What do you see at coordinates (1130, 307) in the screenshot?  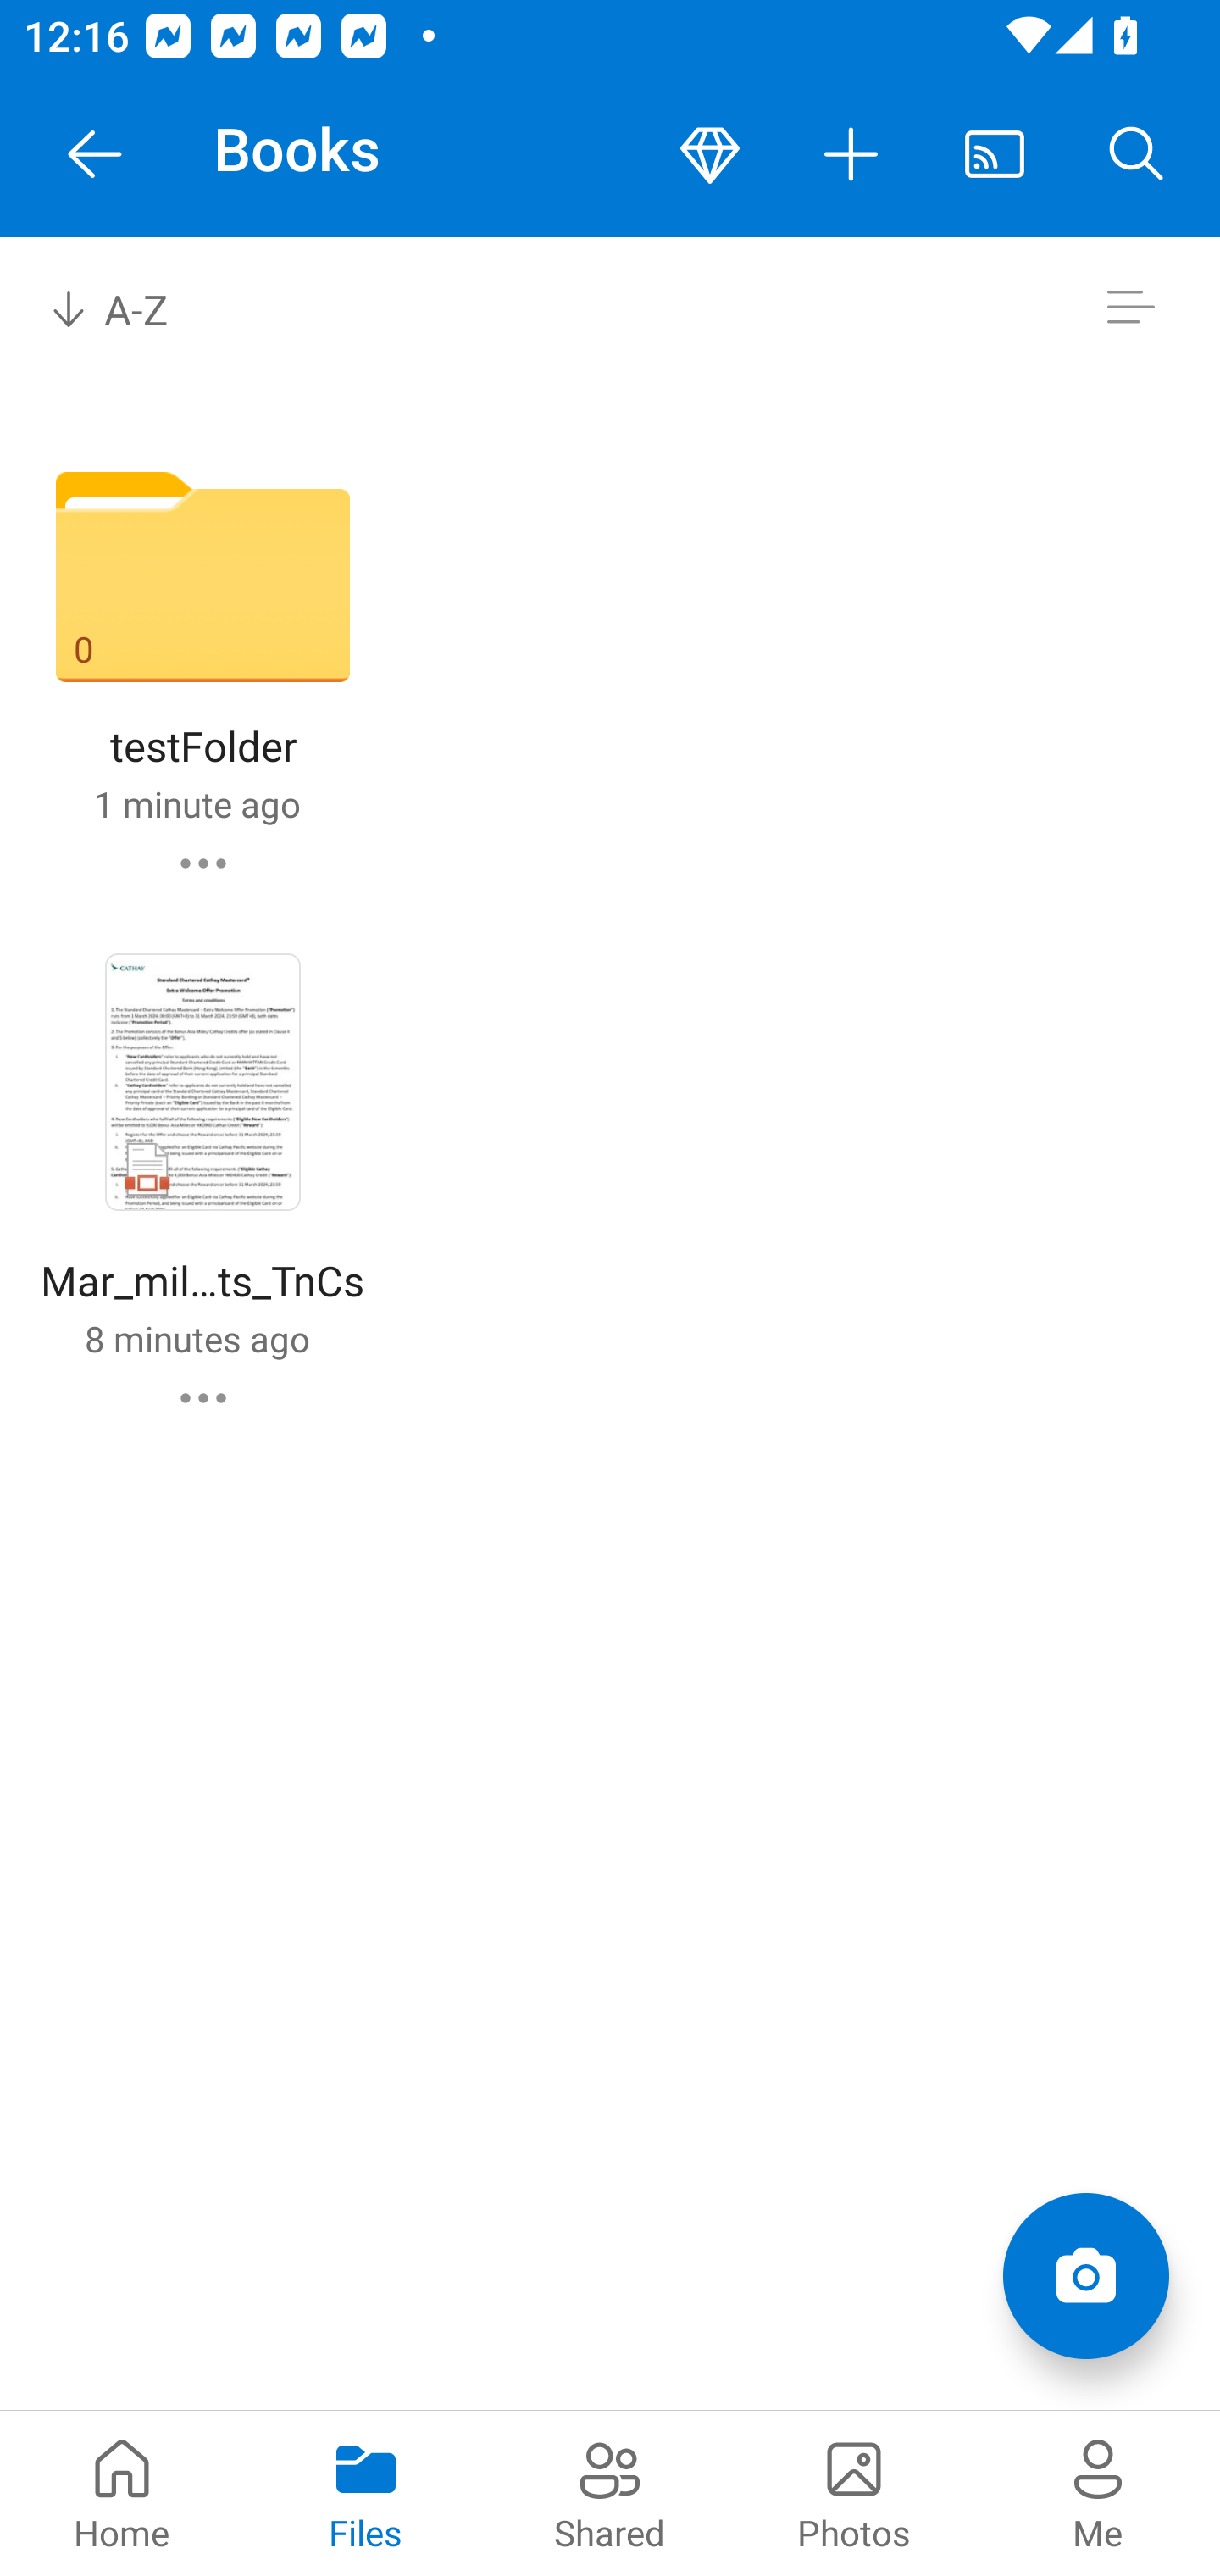 I see `Switch to list view` at bounding box center [1130, 307].